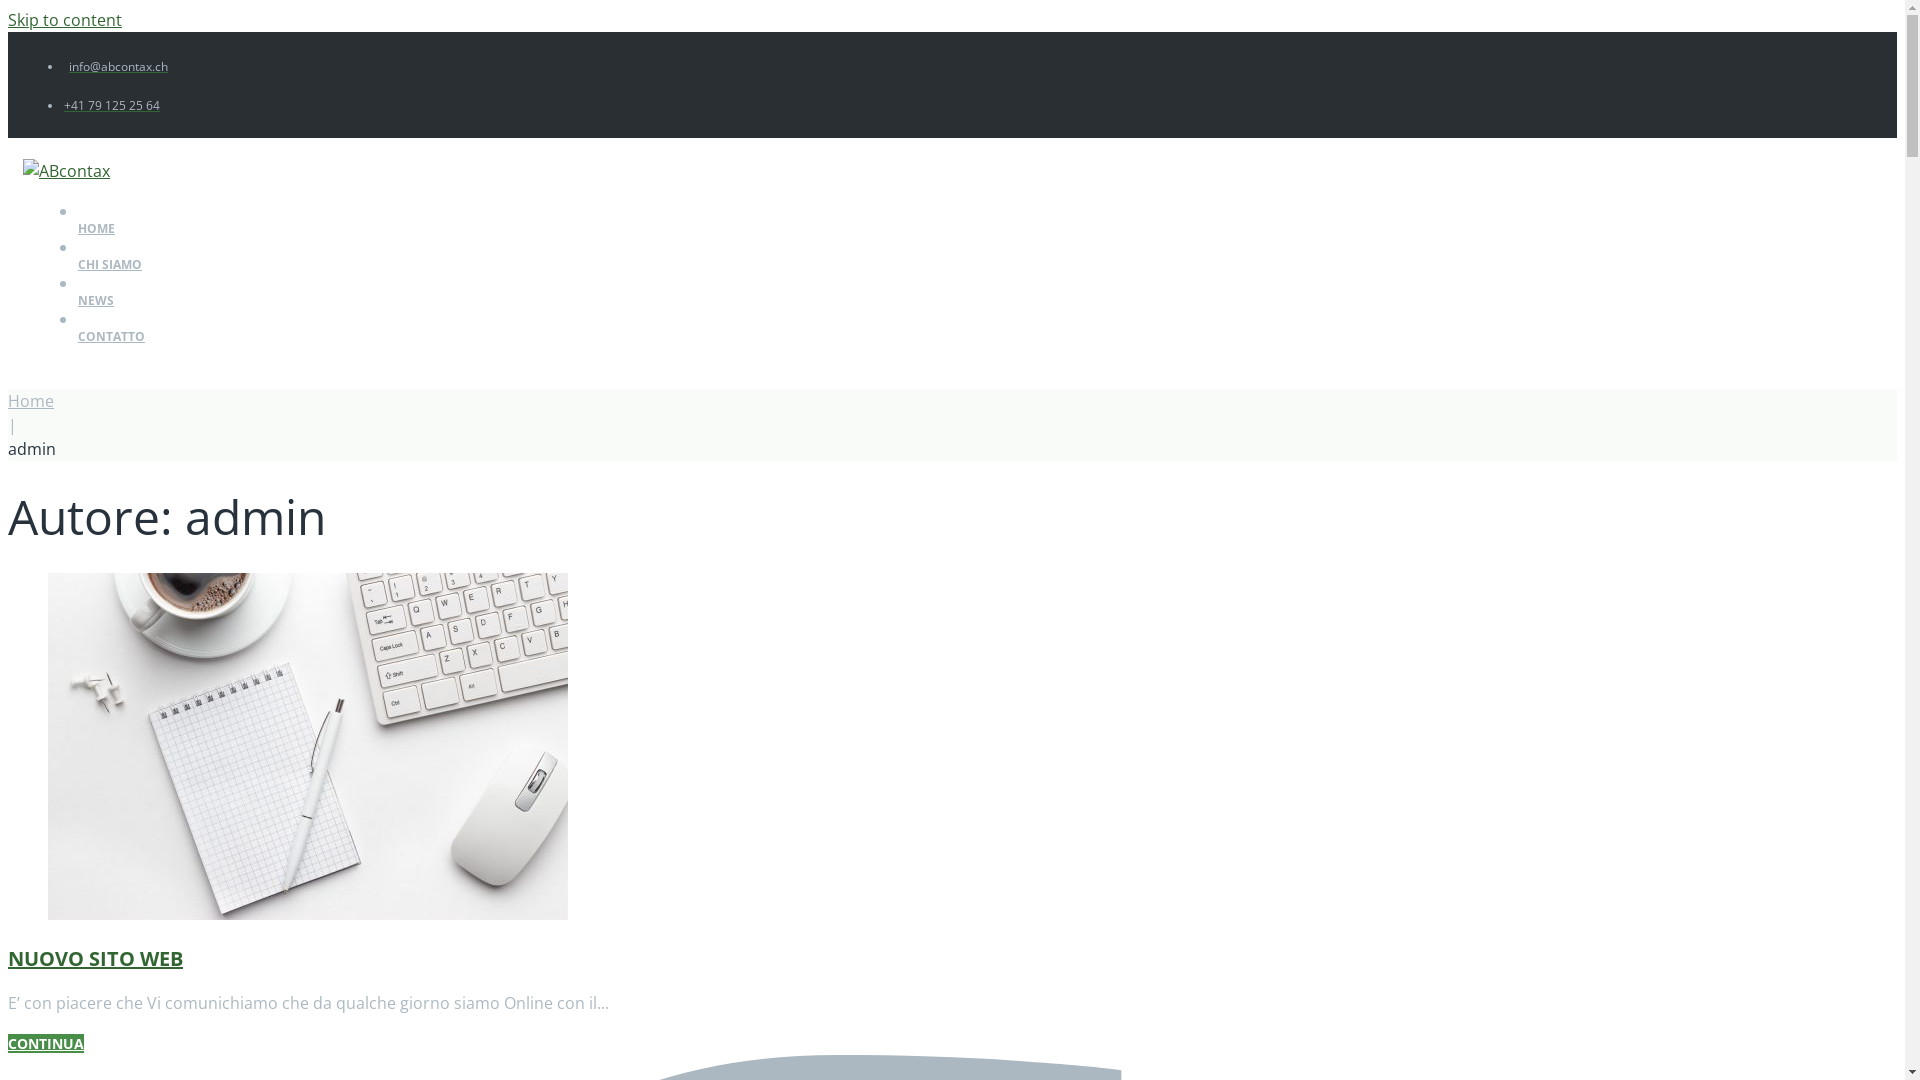 The width and height of the screenshot is (1920, 1080). What do you see at coordinates (518, 346) in the screenshot?
I see `CONTATTO` at bounding box center [518, 346].